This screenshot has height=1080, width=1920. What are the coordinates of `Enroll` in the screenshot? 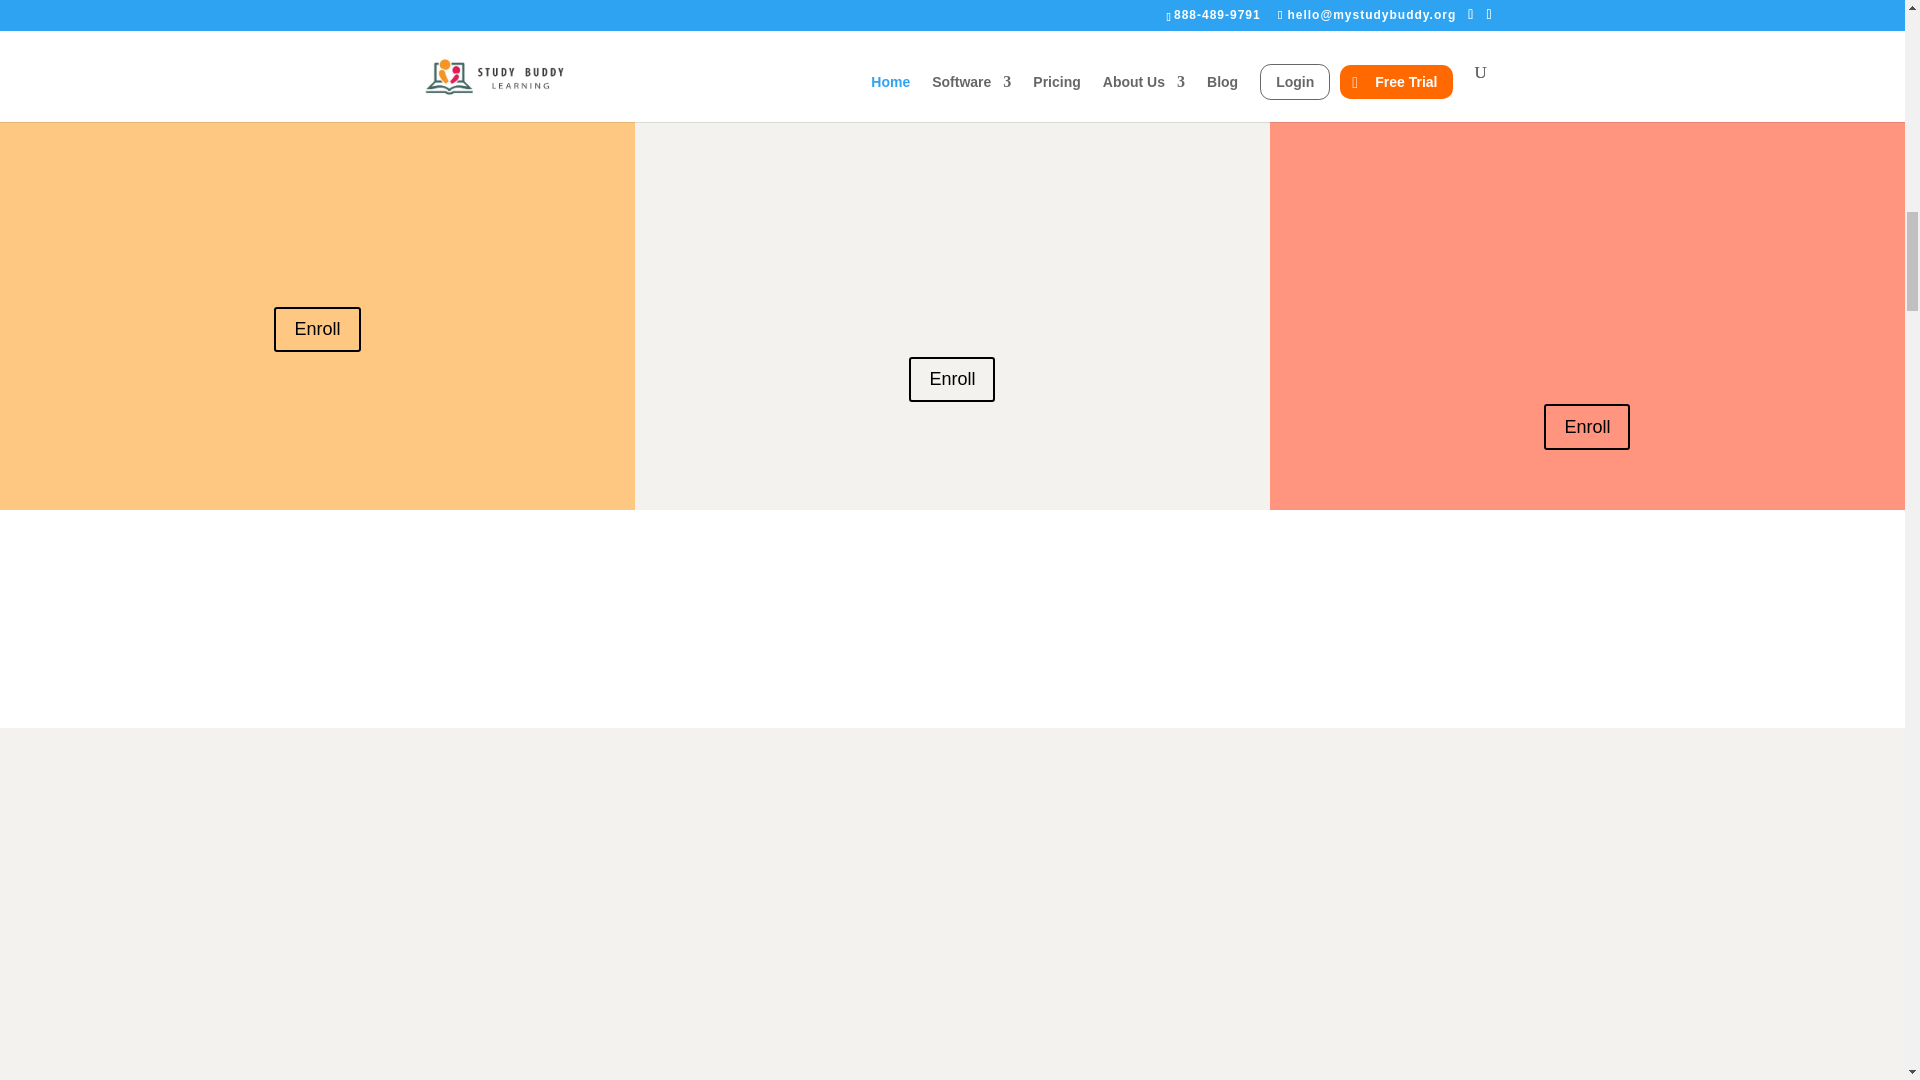 It's located at (317, 329).